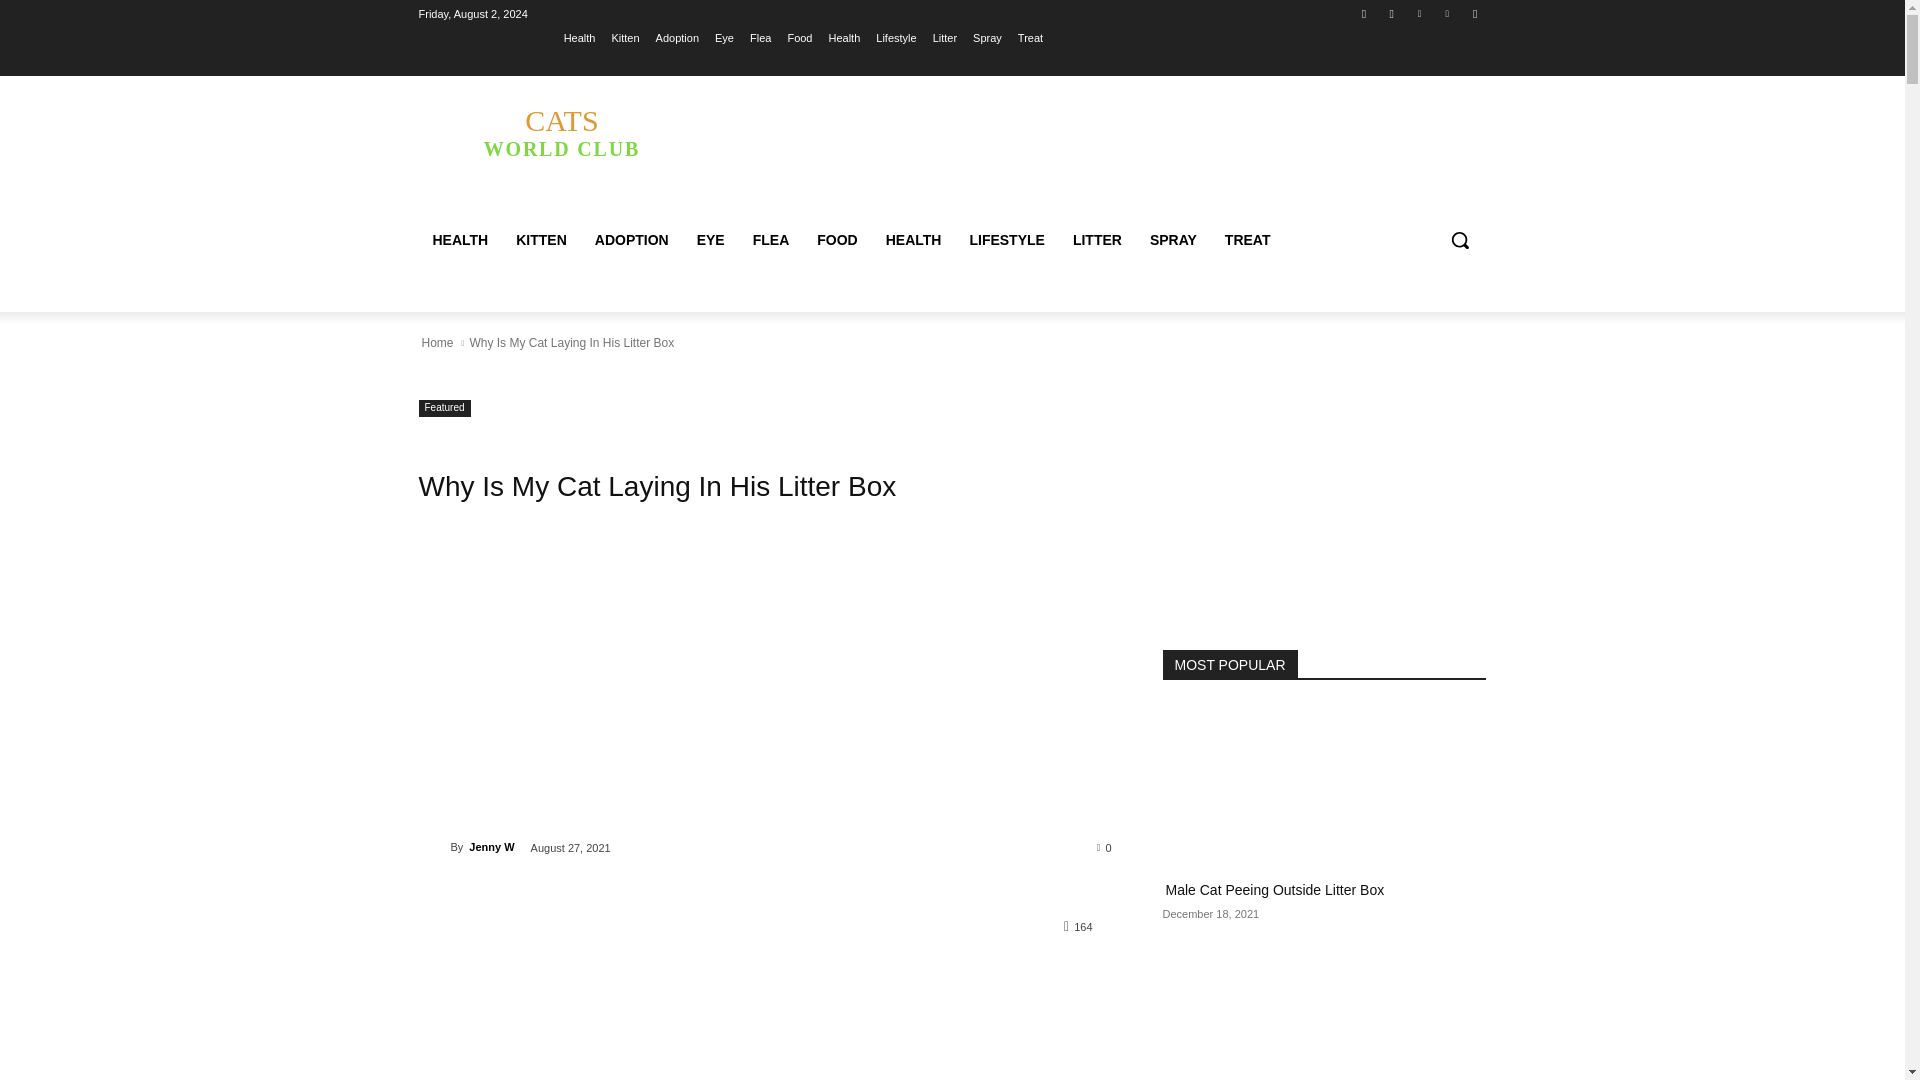 The width and height of the screenshot is (1920, 1080). What do you see at coordinates (766, 691) in the screenshot?
I see `Youtube` at bounding box center [766, 691].